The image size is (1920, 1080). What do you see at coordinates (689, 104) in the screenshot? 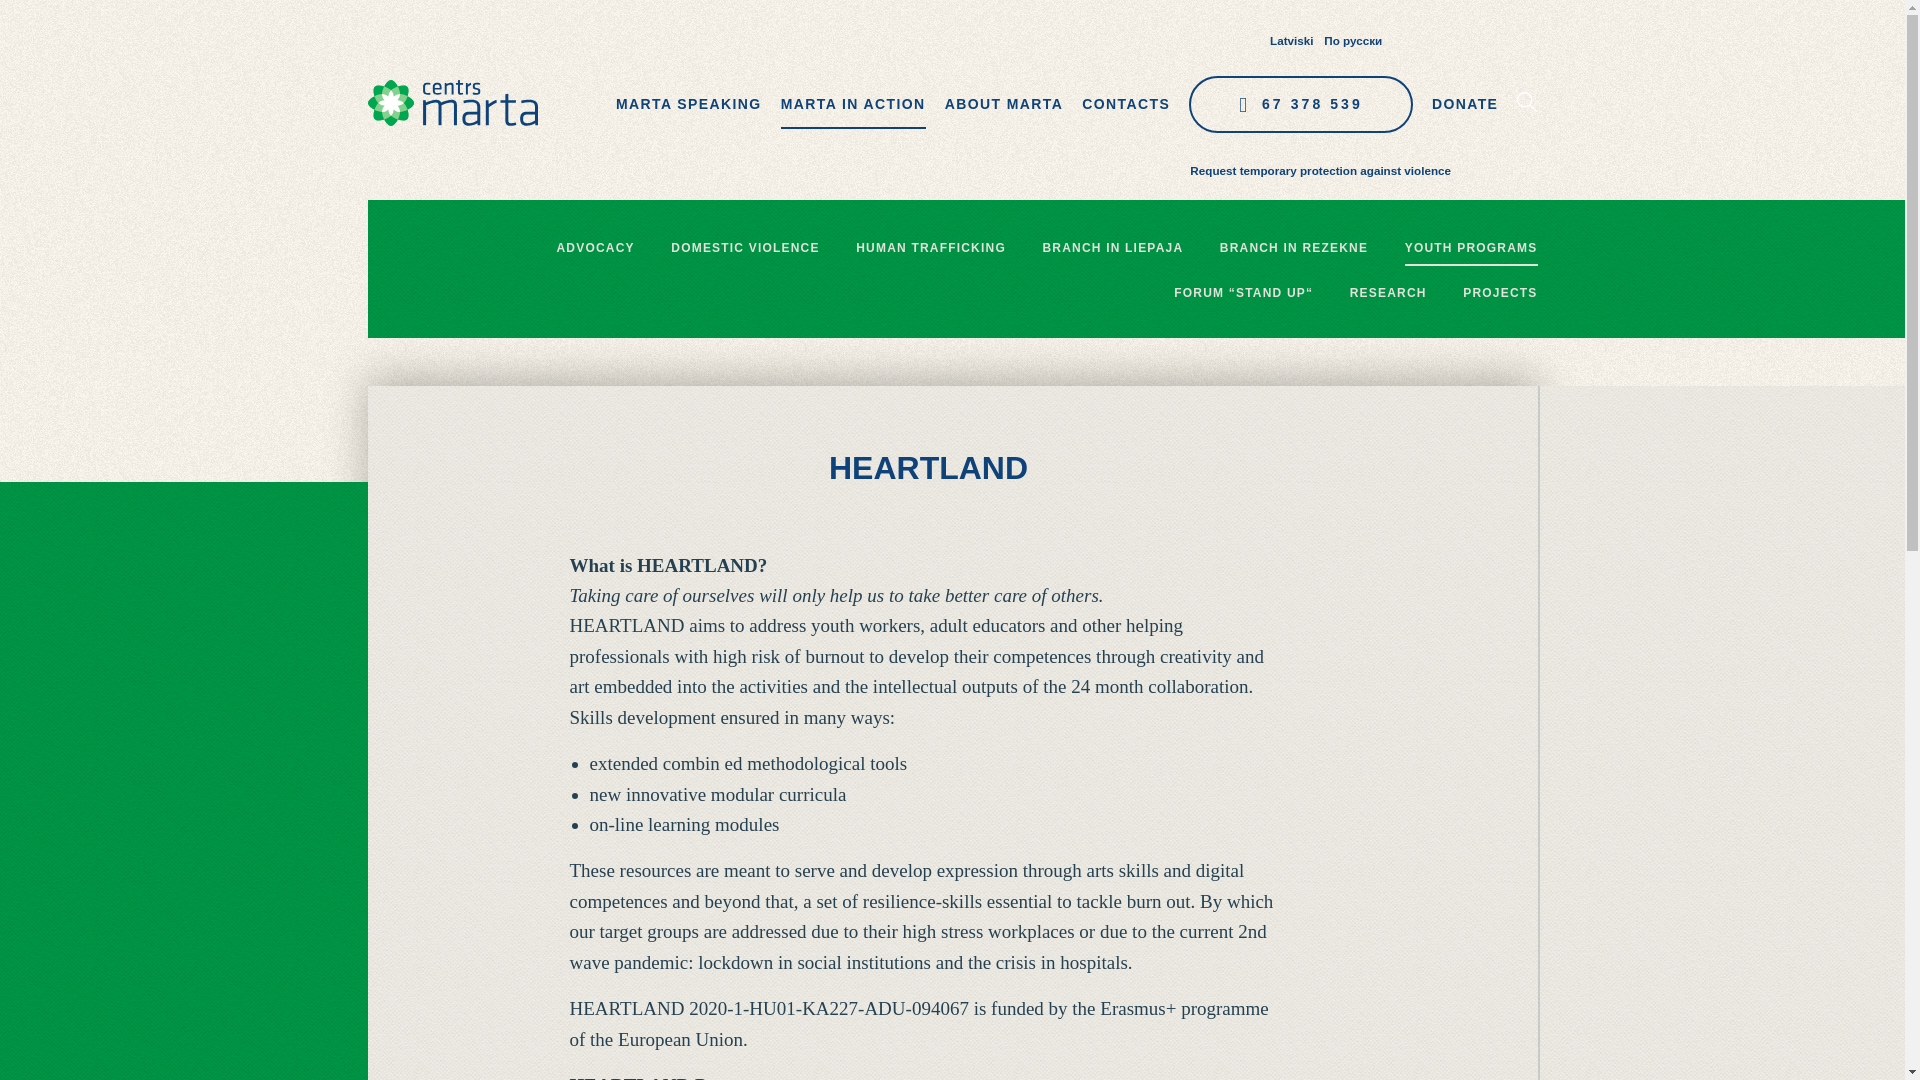
I see `MARTA SPEAKING` at bounding box center [689, 104].